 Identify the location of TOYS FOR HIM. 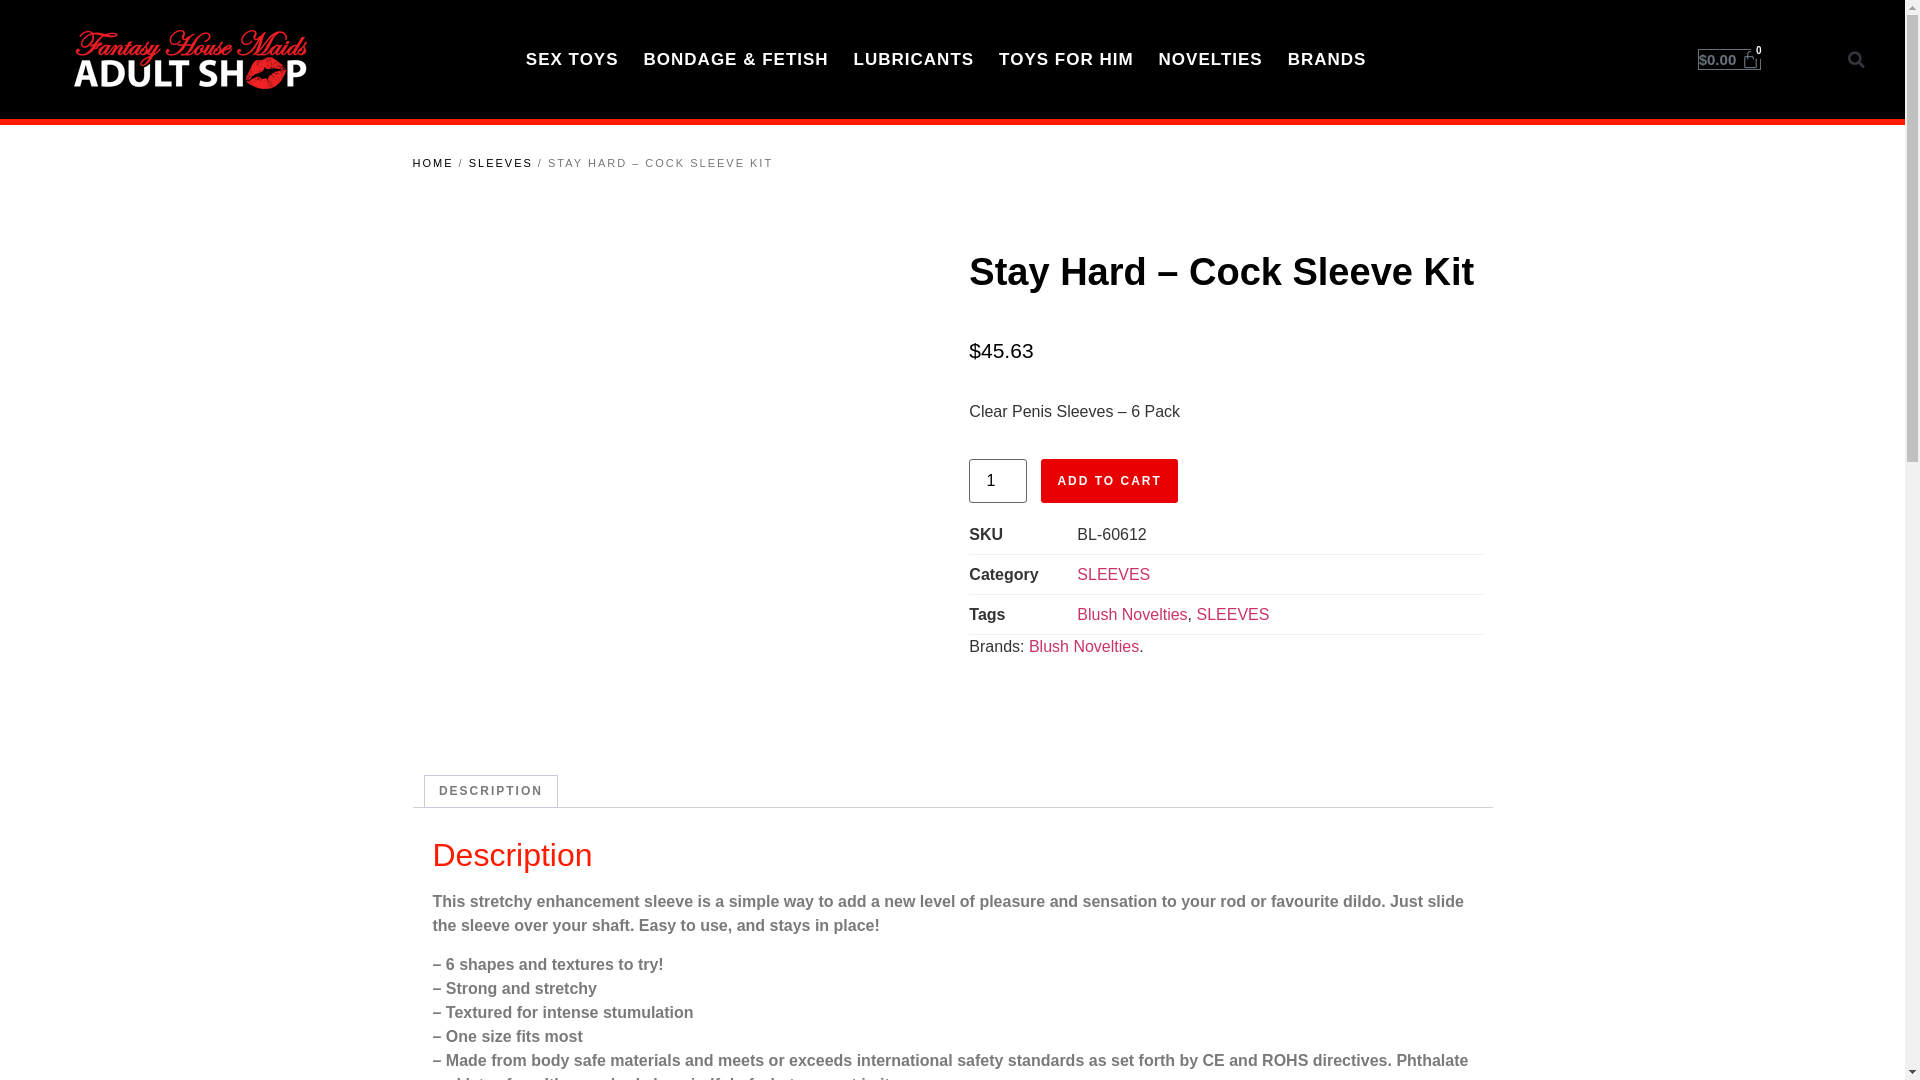
(1066, 60).